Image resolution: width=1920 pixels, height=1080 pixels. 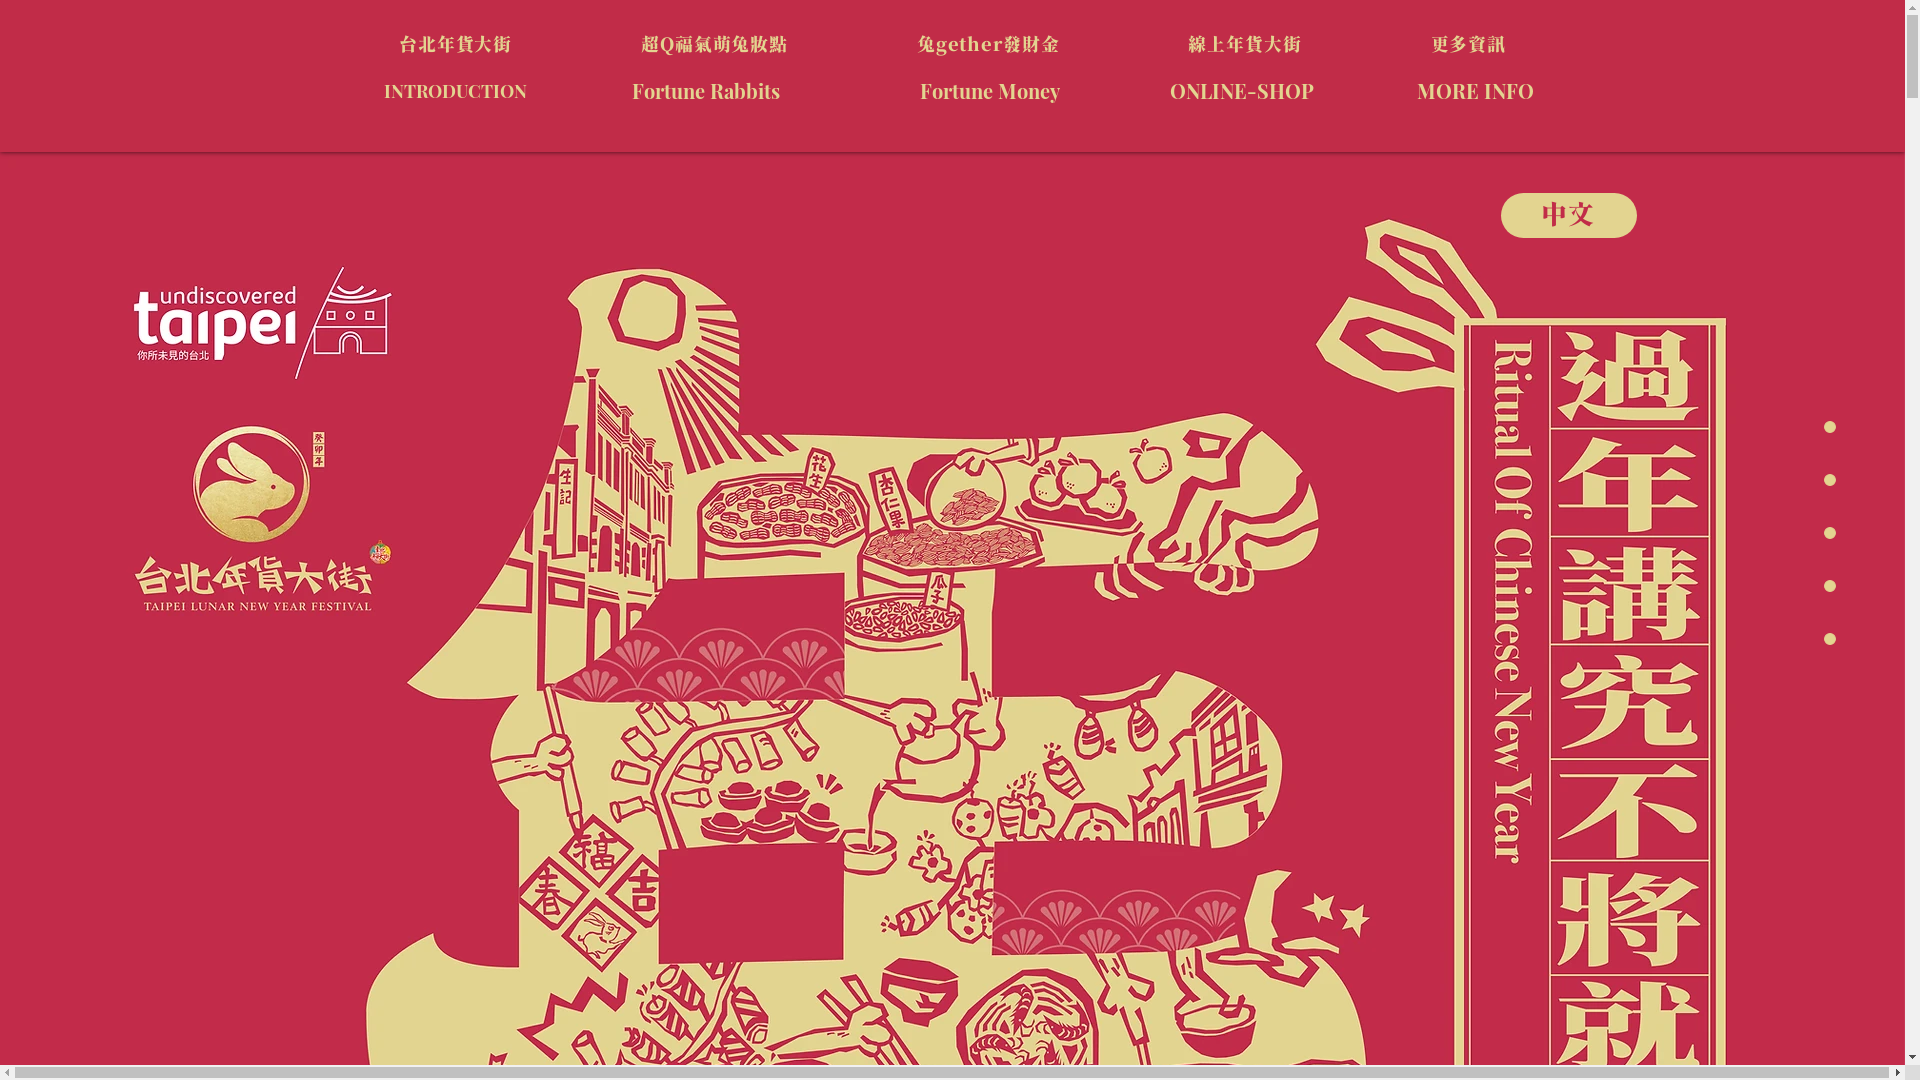 I want to click on Fortune Rabbits, so click(x=706, y=90).